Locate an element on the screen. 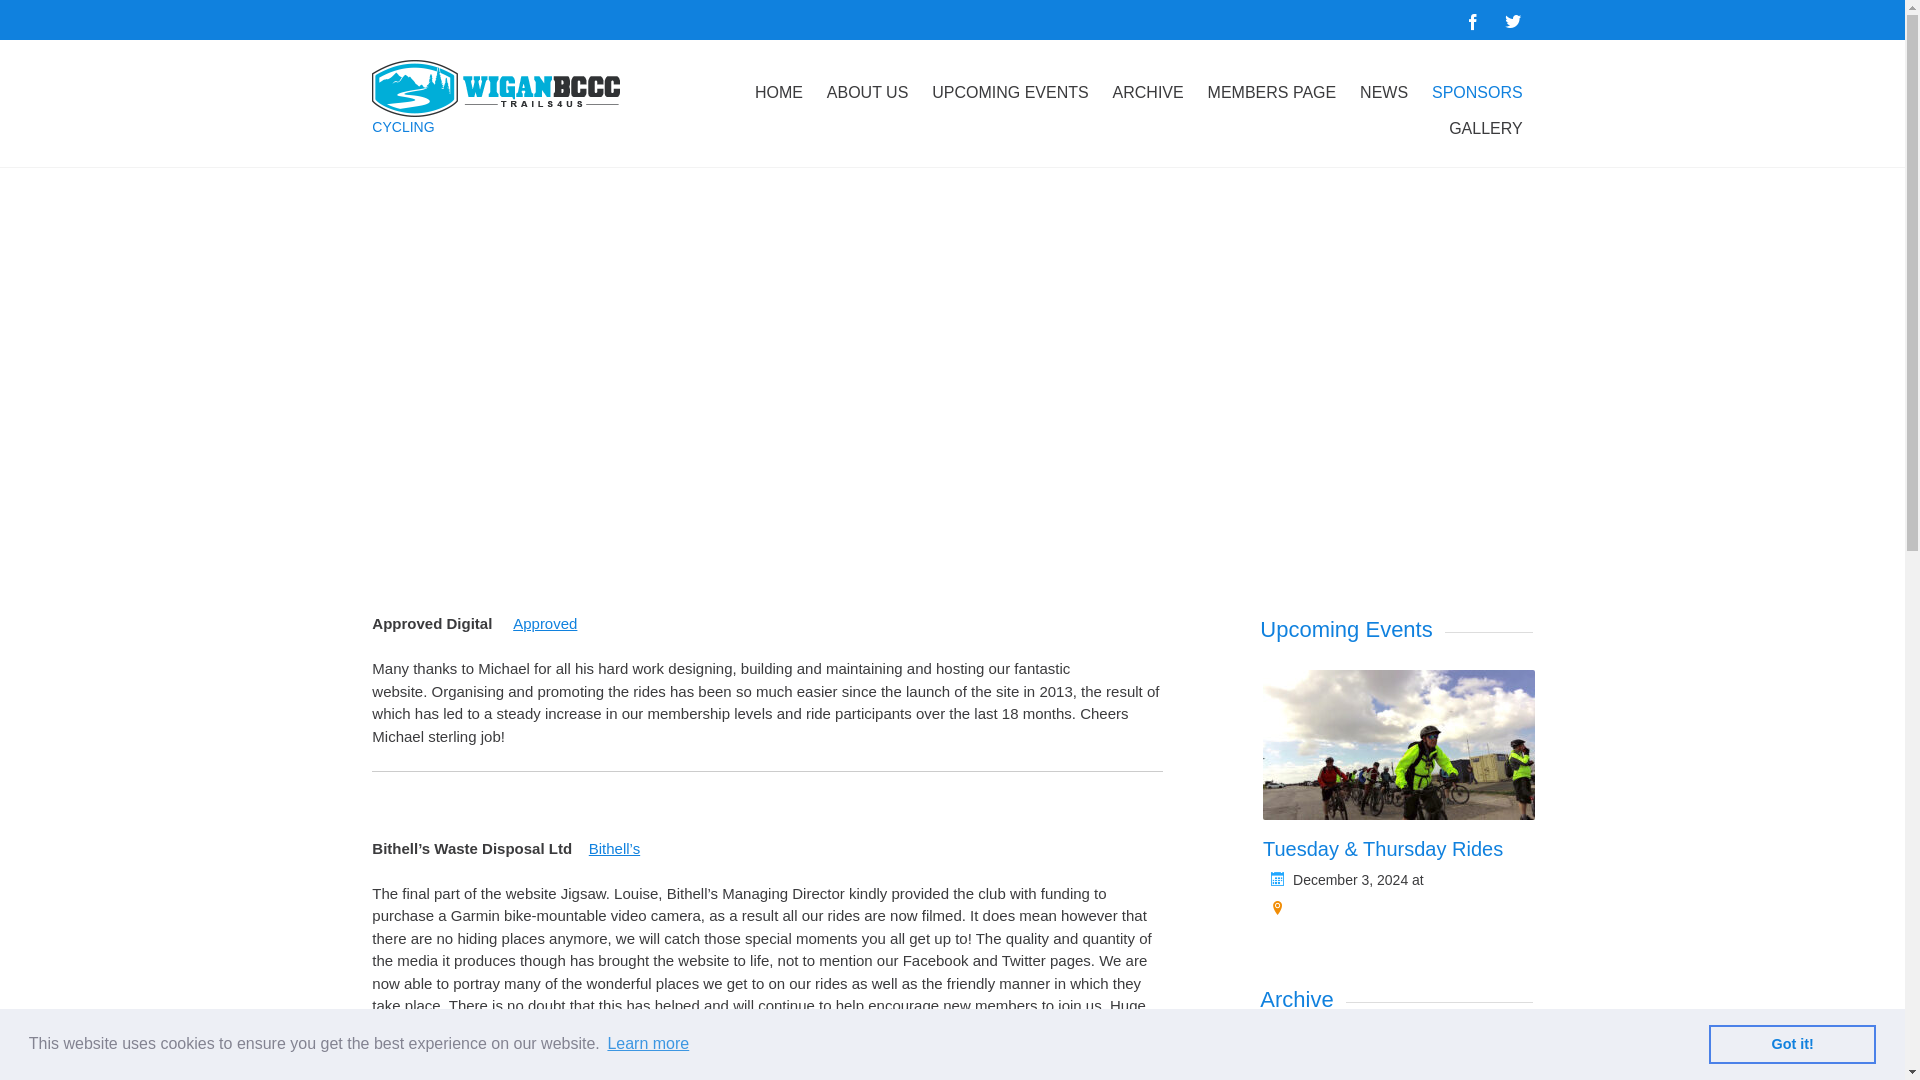 The height and width of the screenshot is (1080, 1920). SPONSORS is located at coordinates (1477, 92).